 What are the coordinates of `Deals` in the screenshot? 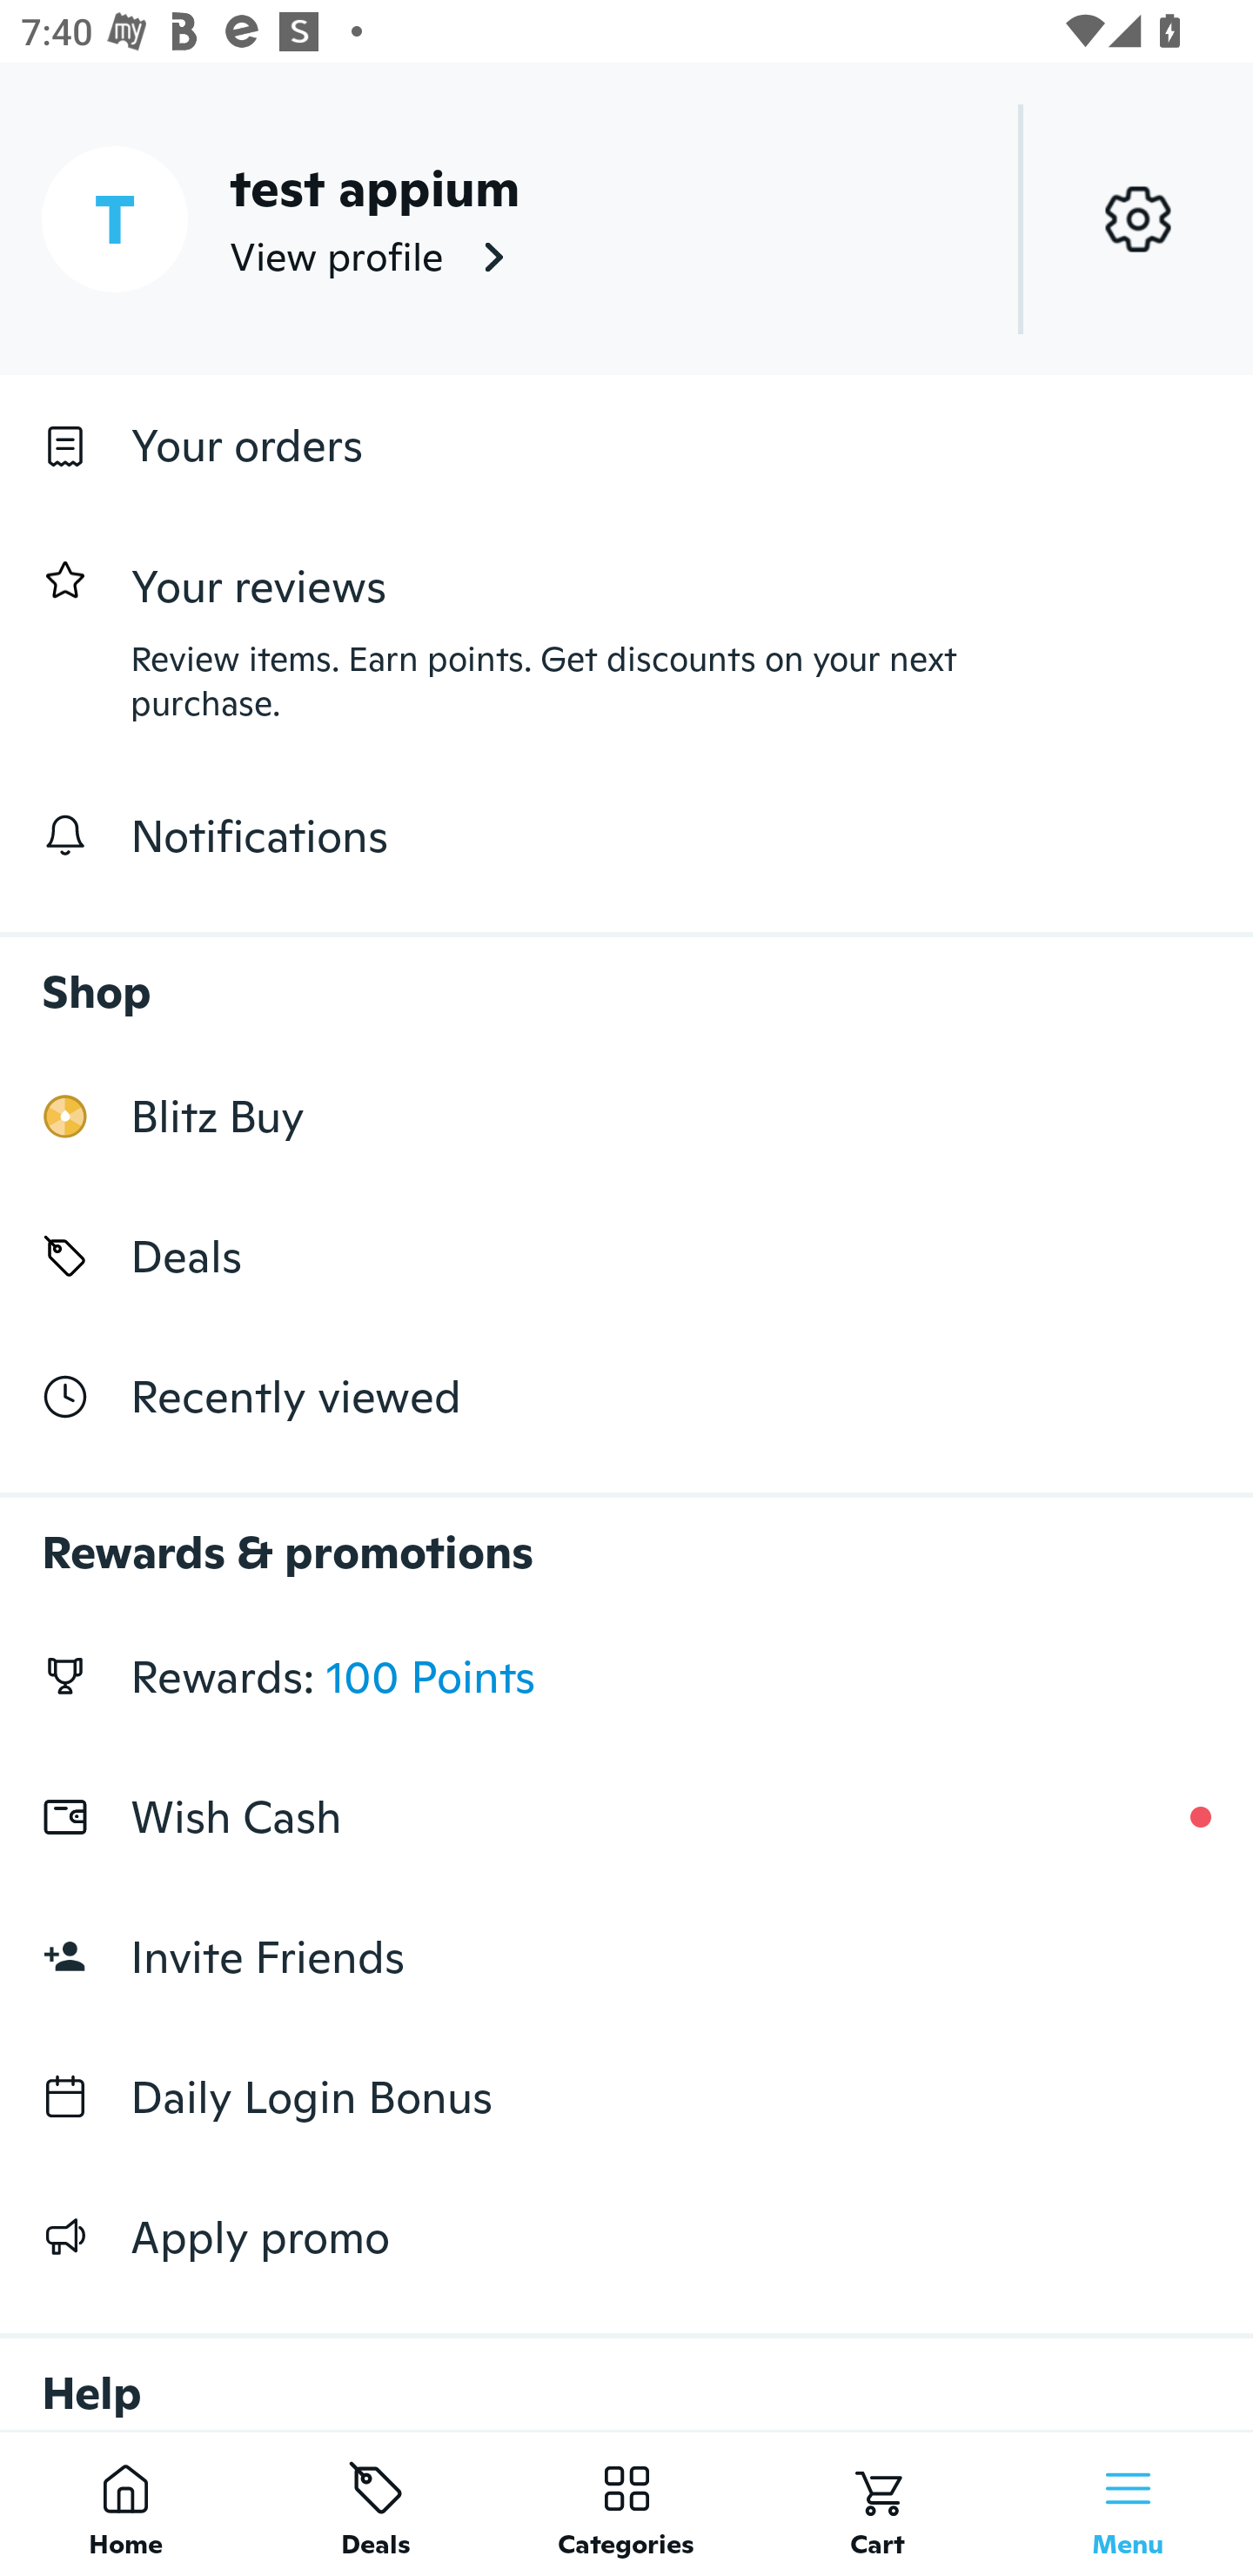 It's located at (376, 2503).